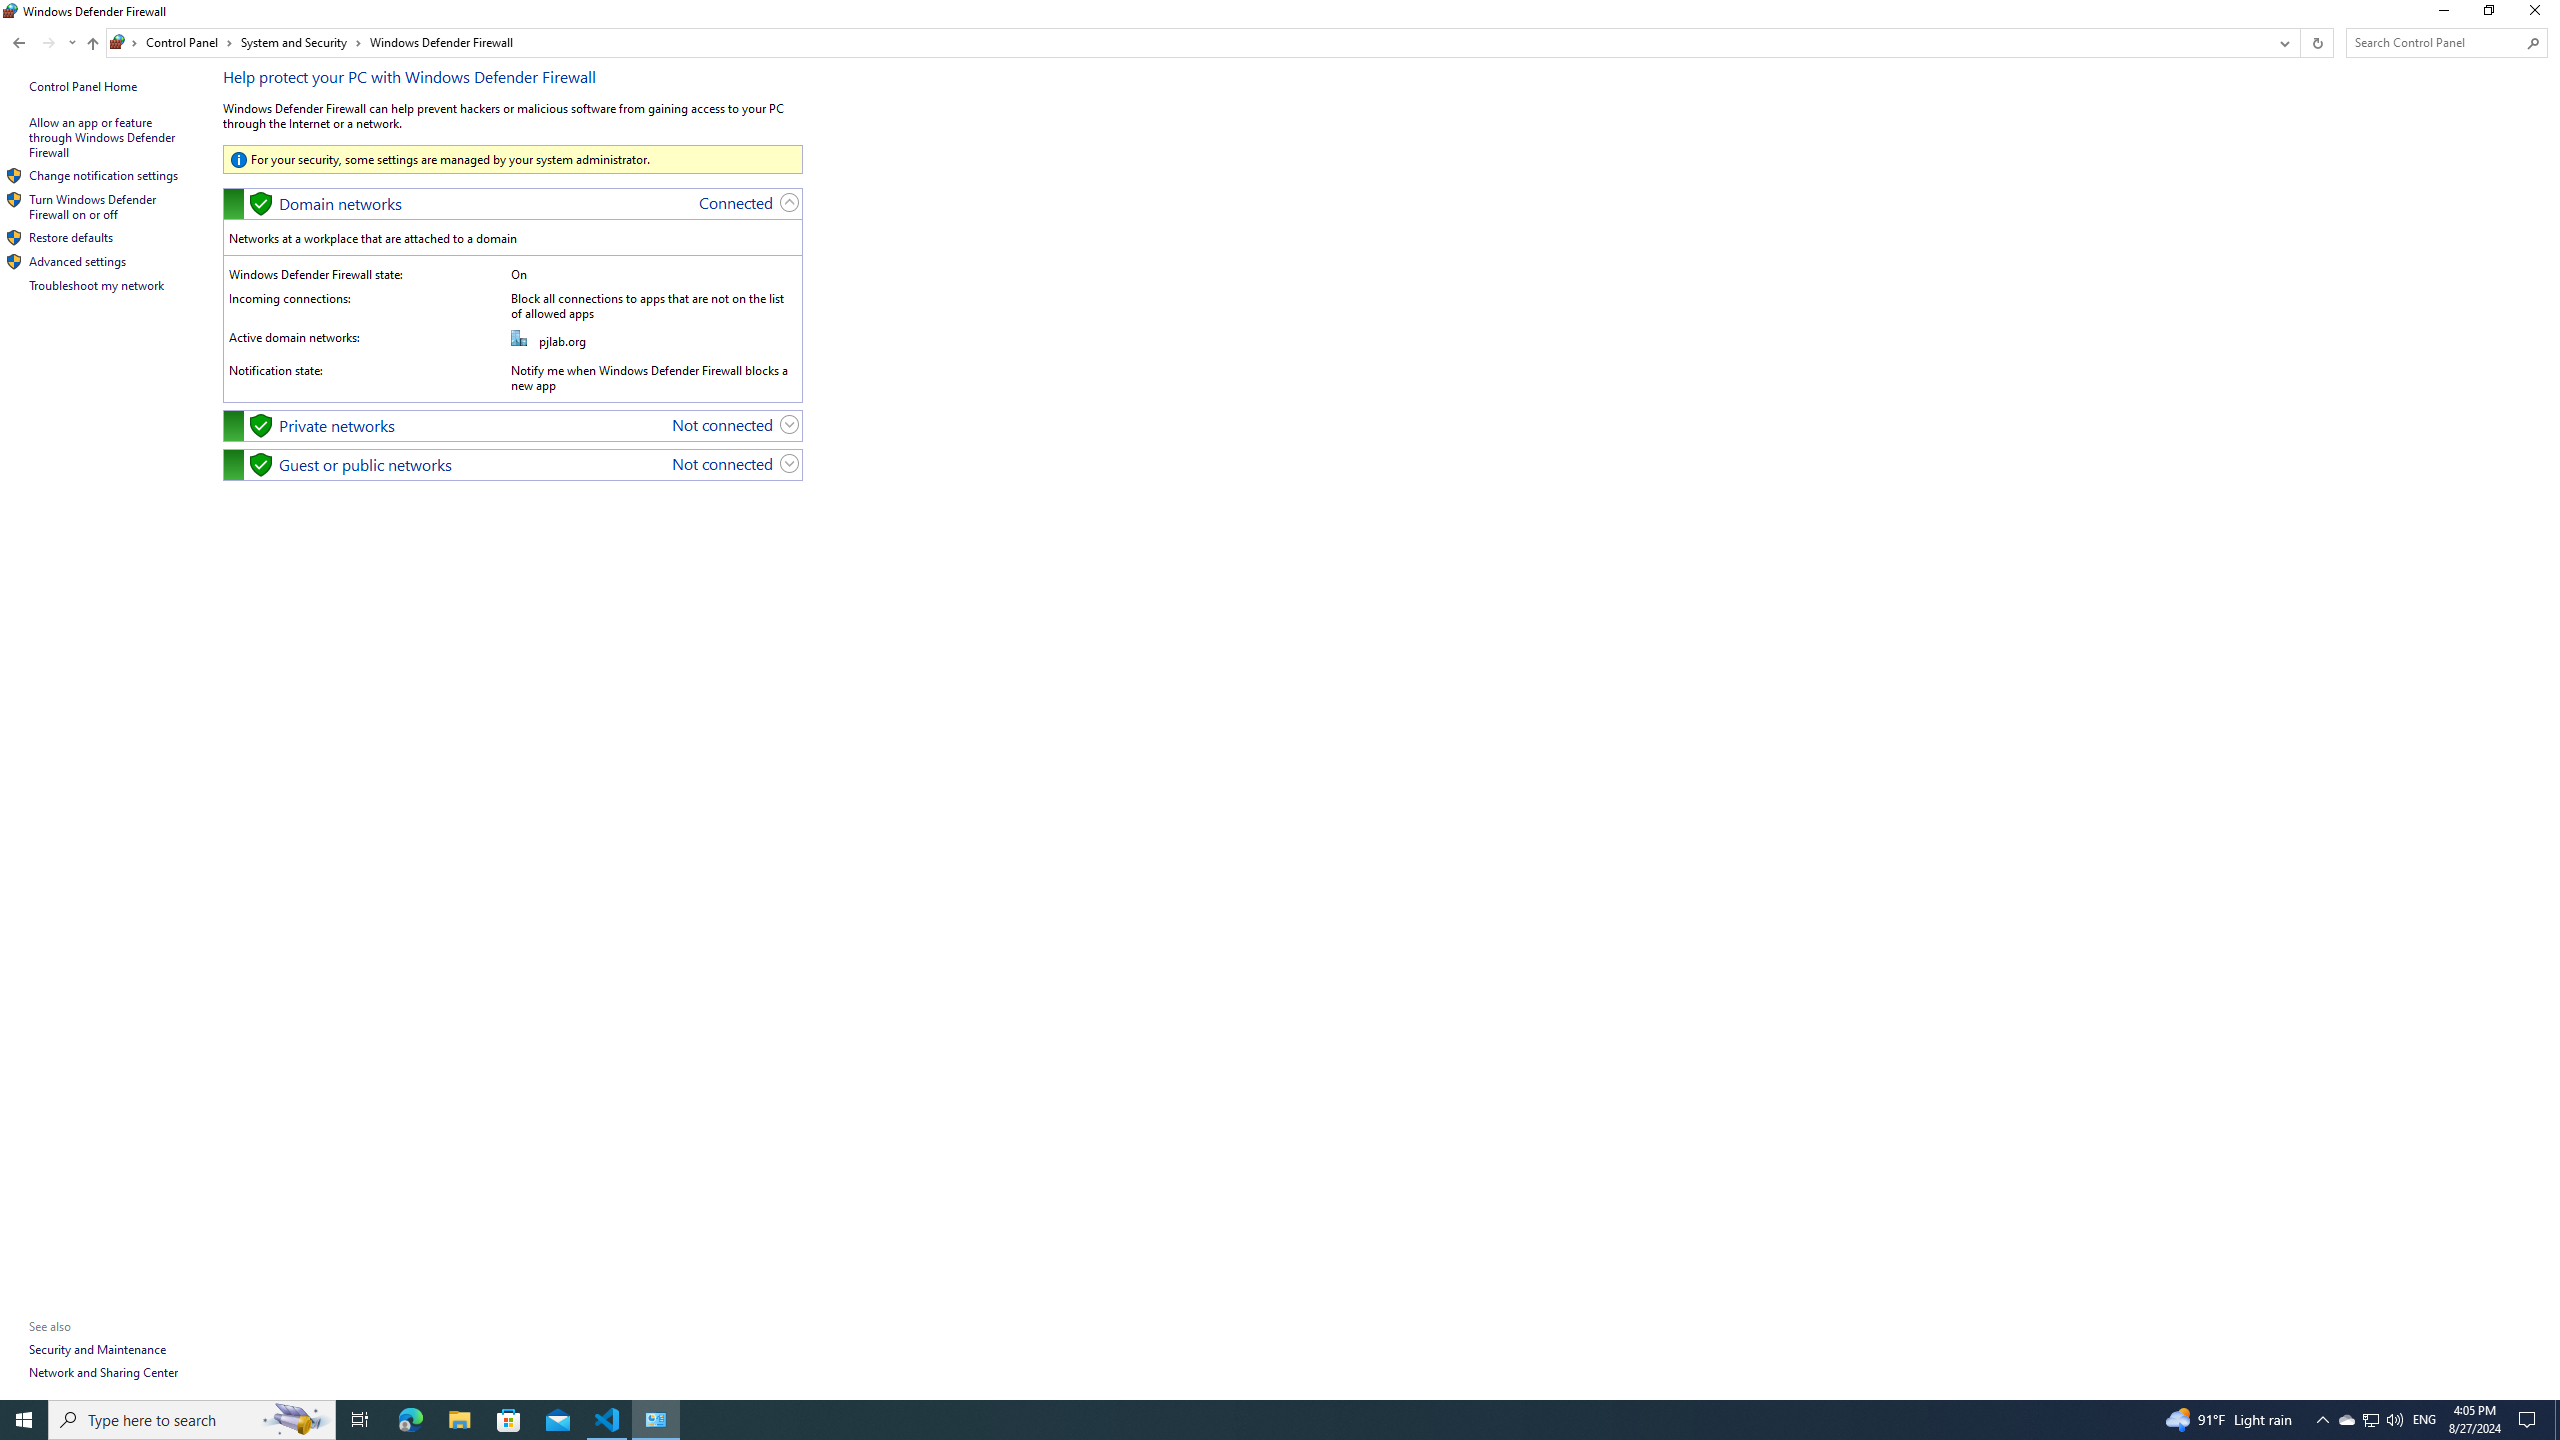 This screenshot has height=1440, width=2560. What do you see at coordinates (104, 1372) in the screenshot?
I see `Network and Sharing Center` at bounding box center [104, 1372].